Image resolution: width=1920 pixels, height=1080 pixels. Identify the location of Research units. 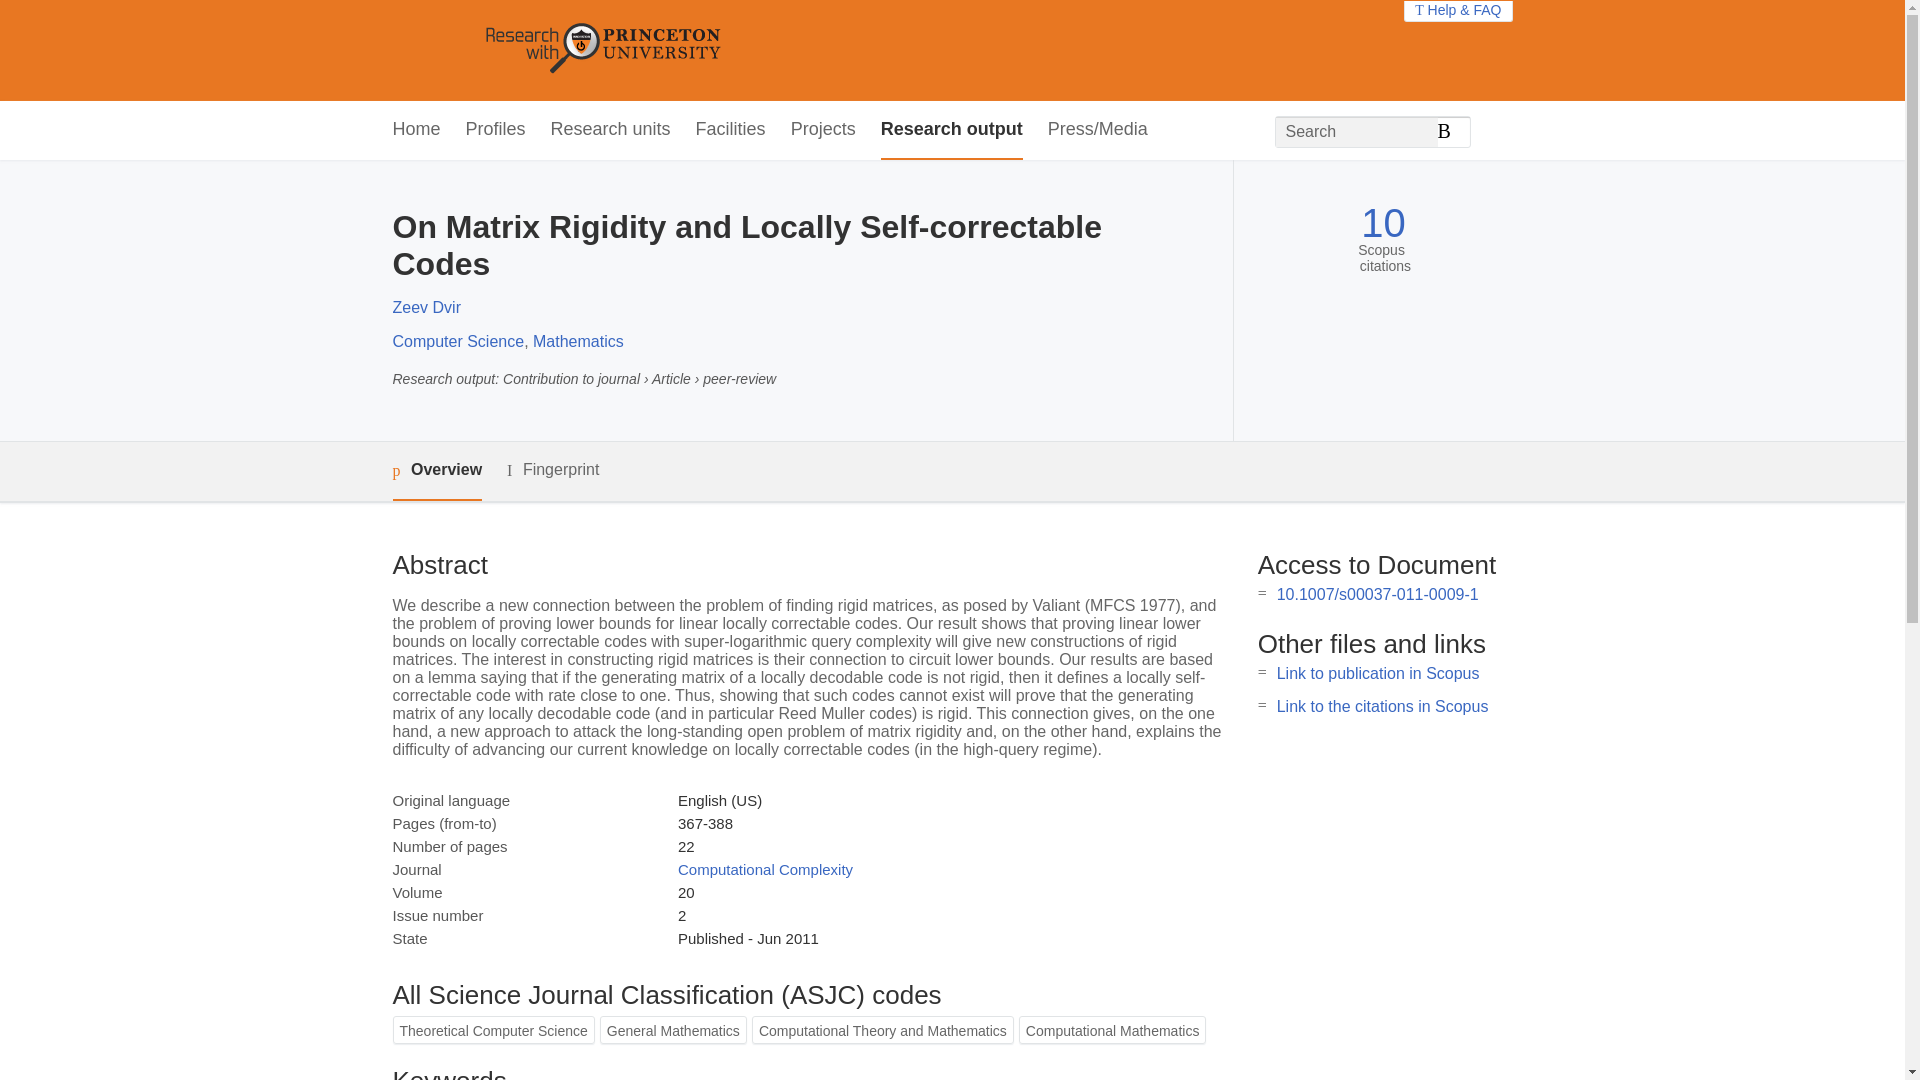
(610, 130).